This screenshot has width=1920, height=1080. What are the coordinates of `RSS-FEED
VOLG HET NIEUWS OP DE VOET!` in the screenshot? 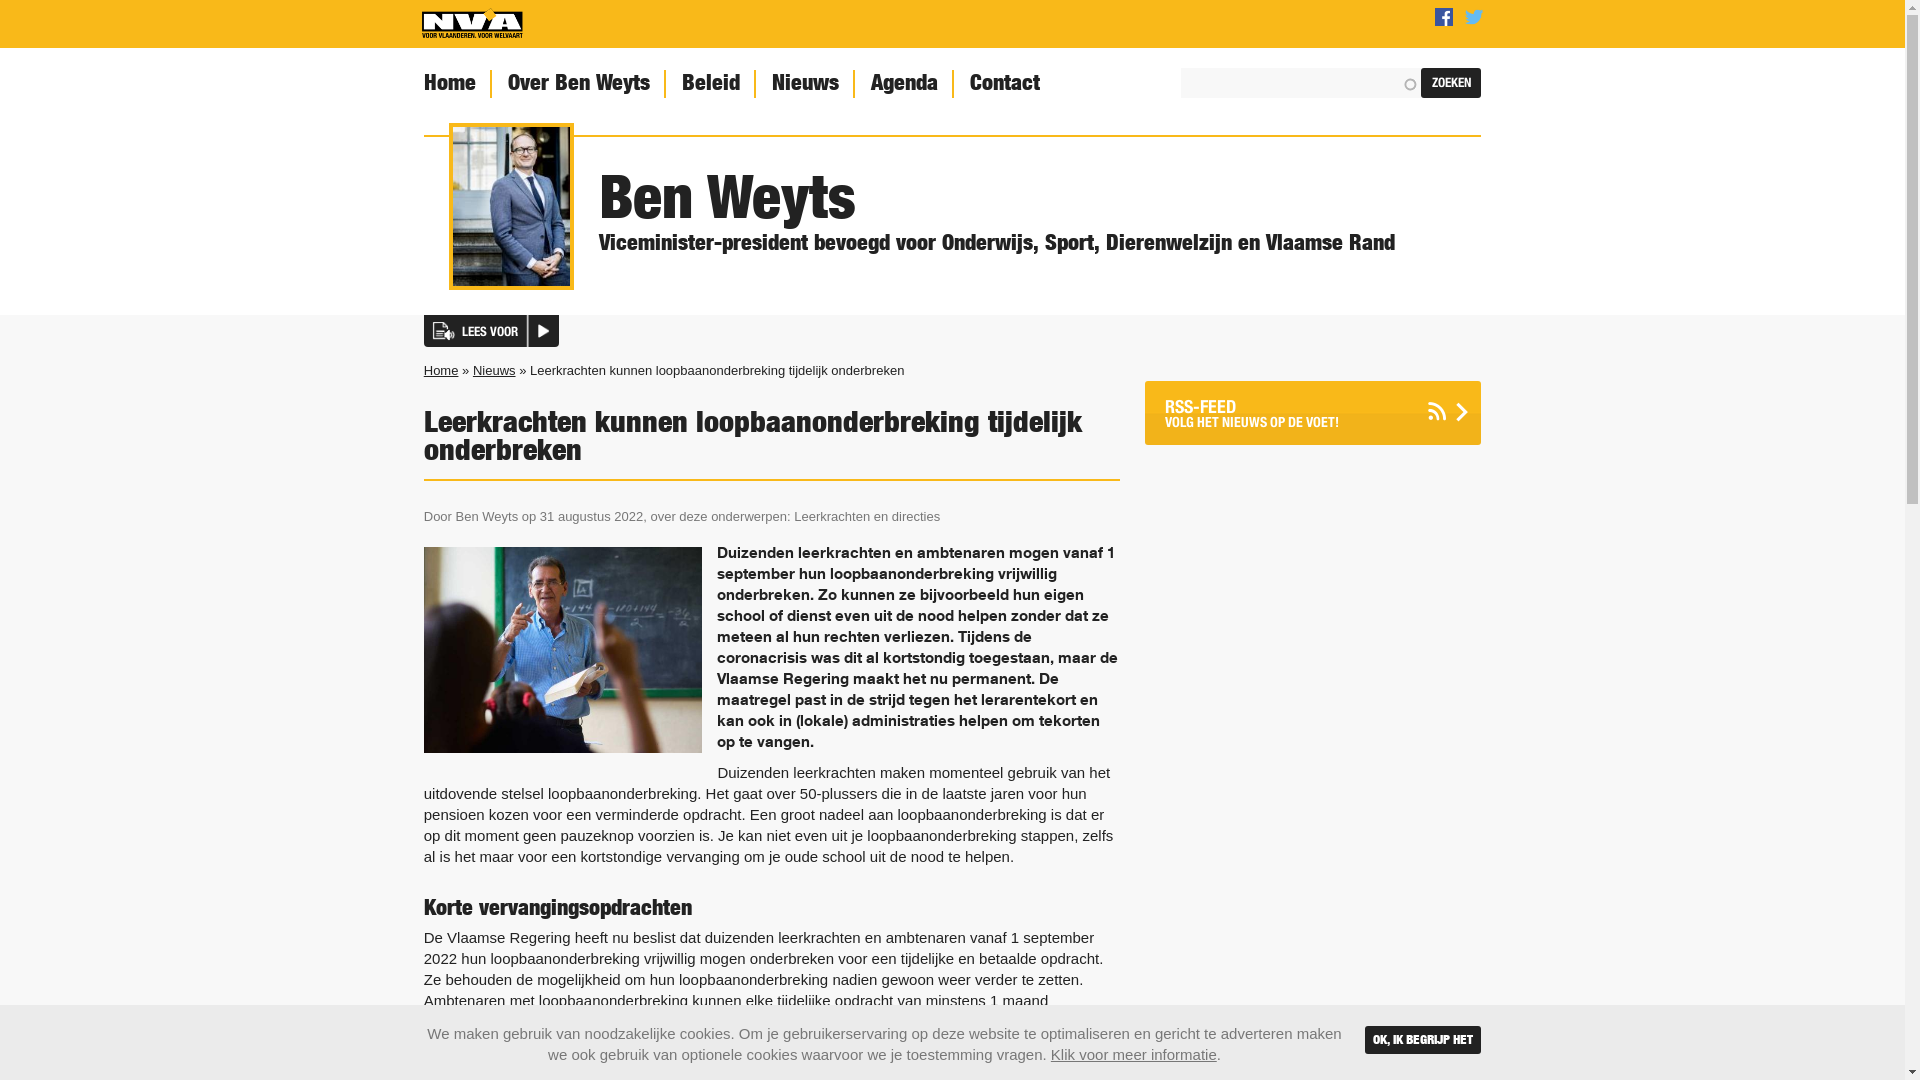 It's located at (1313, 412).